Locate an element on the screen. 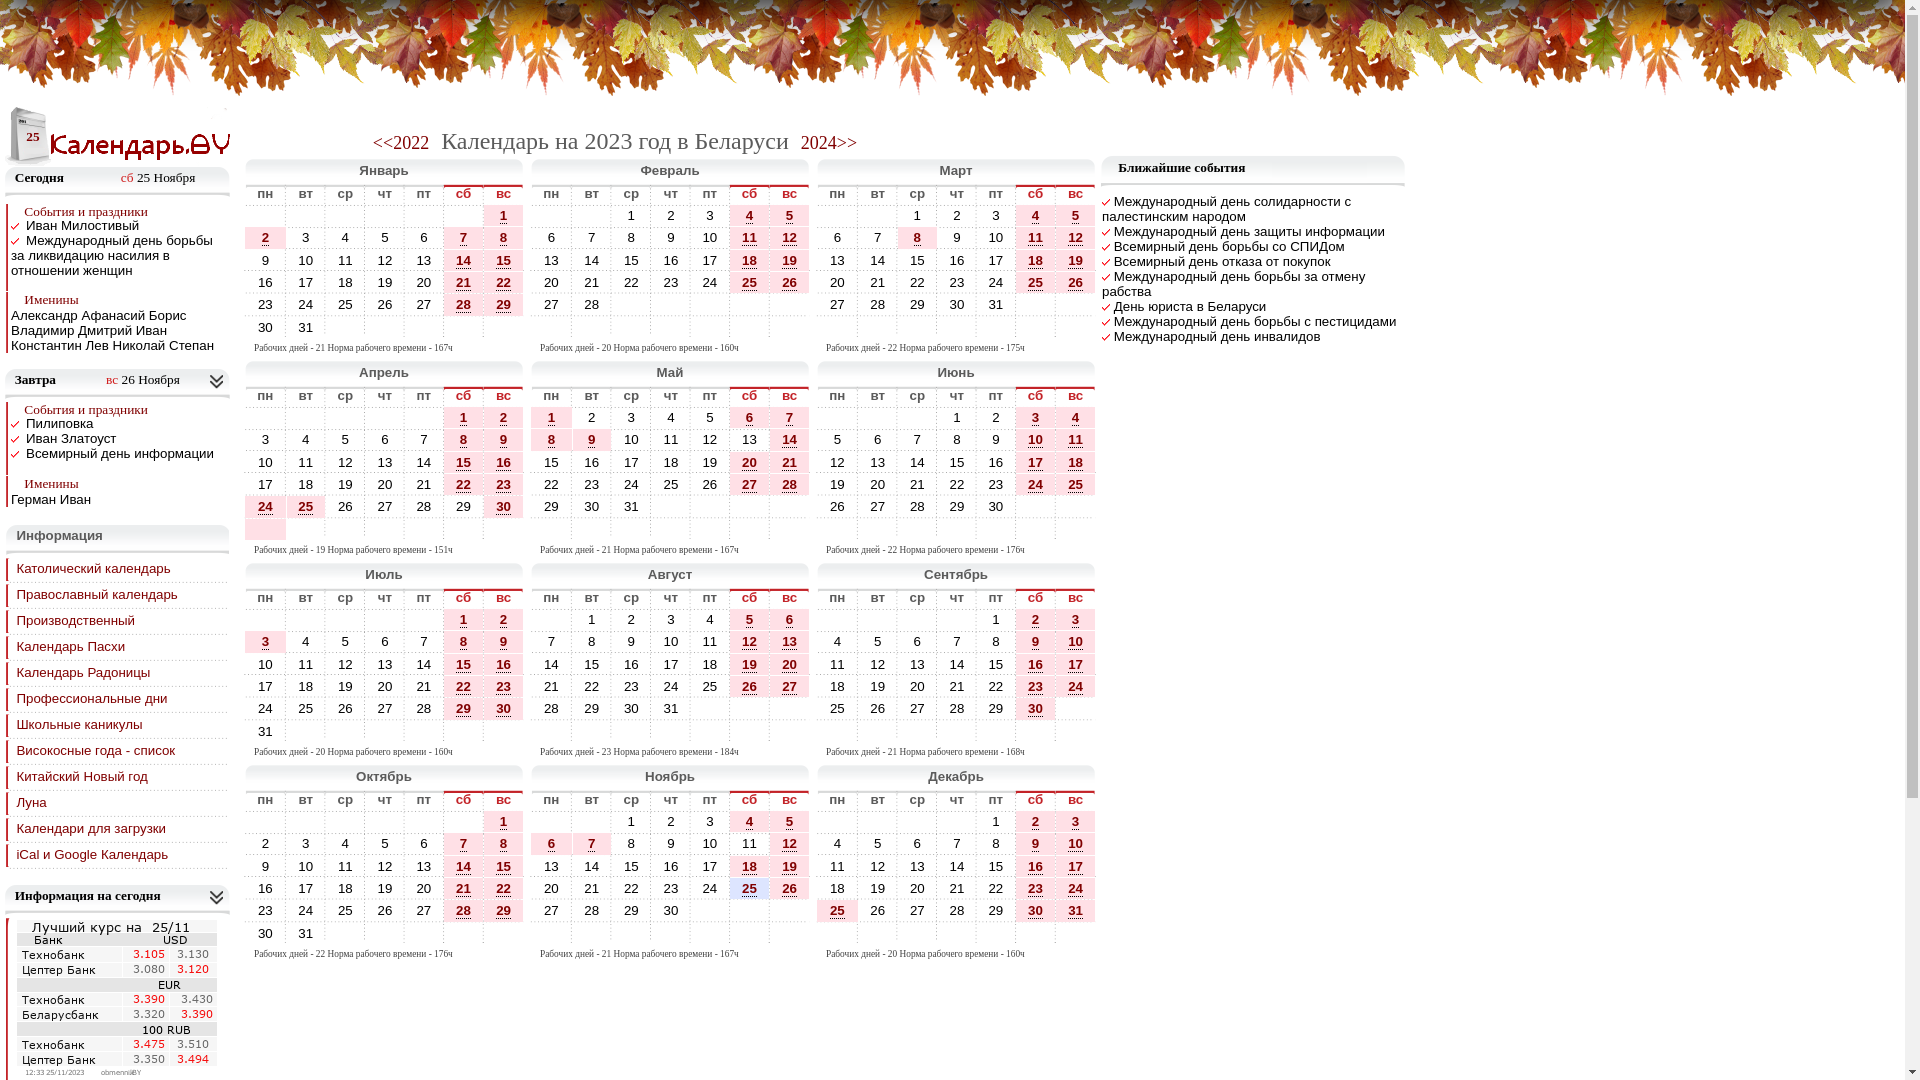 The height and width of the screenshot is (1080, 1920). 23 is located at coordinates (266, 304).